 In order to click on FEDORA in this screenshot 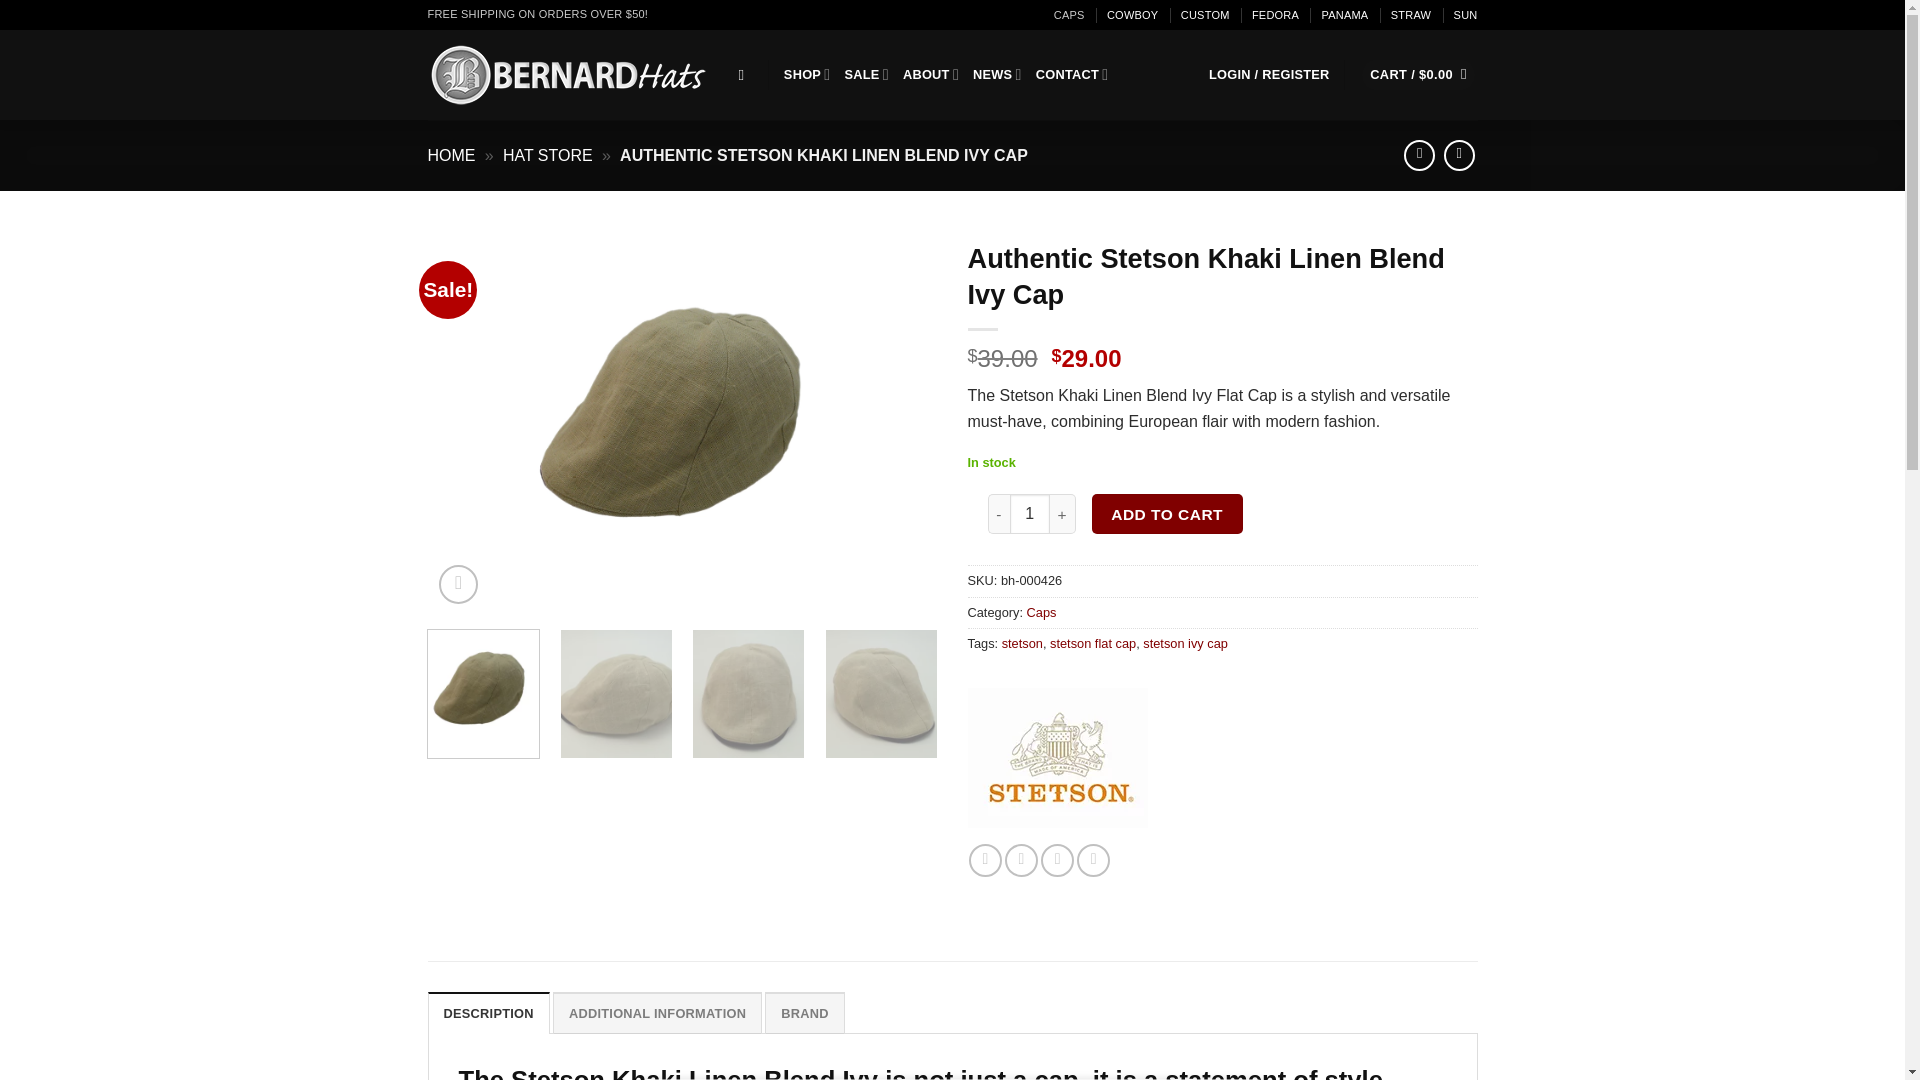, I will do `click(1275, 15)`.